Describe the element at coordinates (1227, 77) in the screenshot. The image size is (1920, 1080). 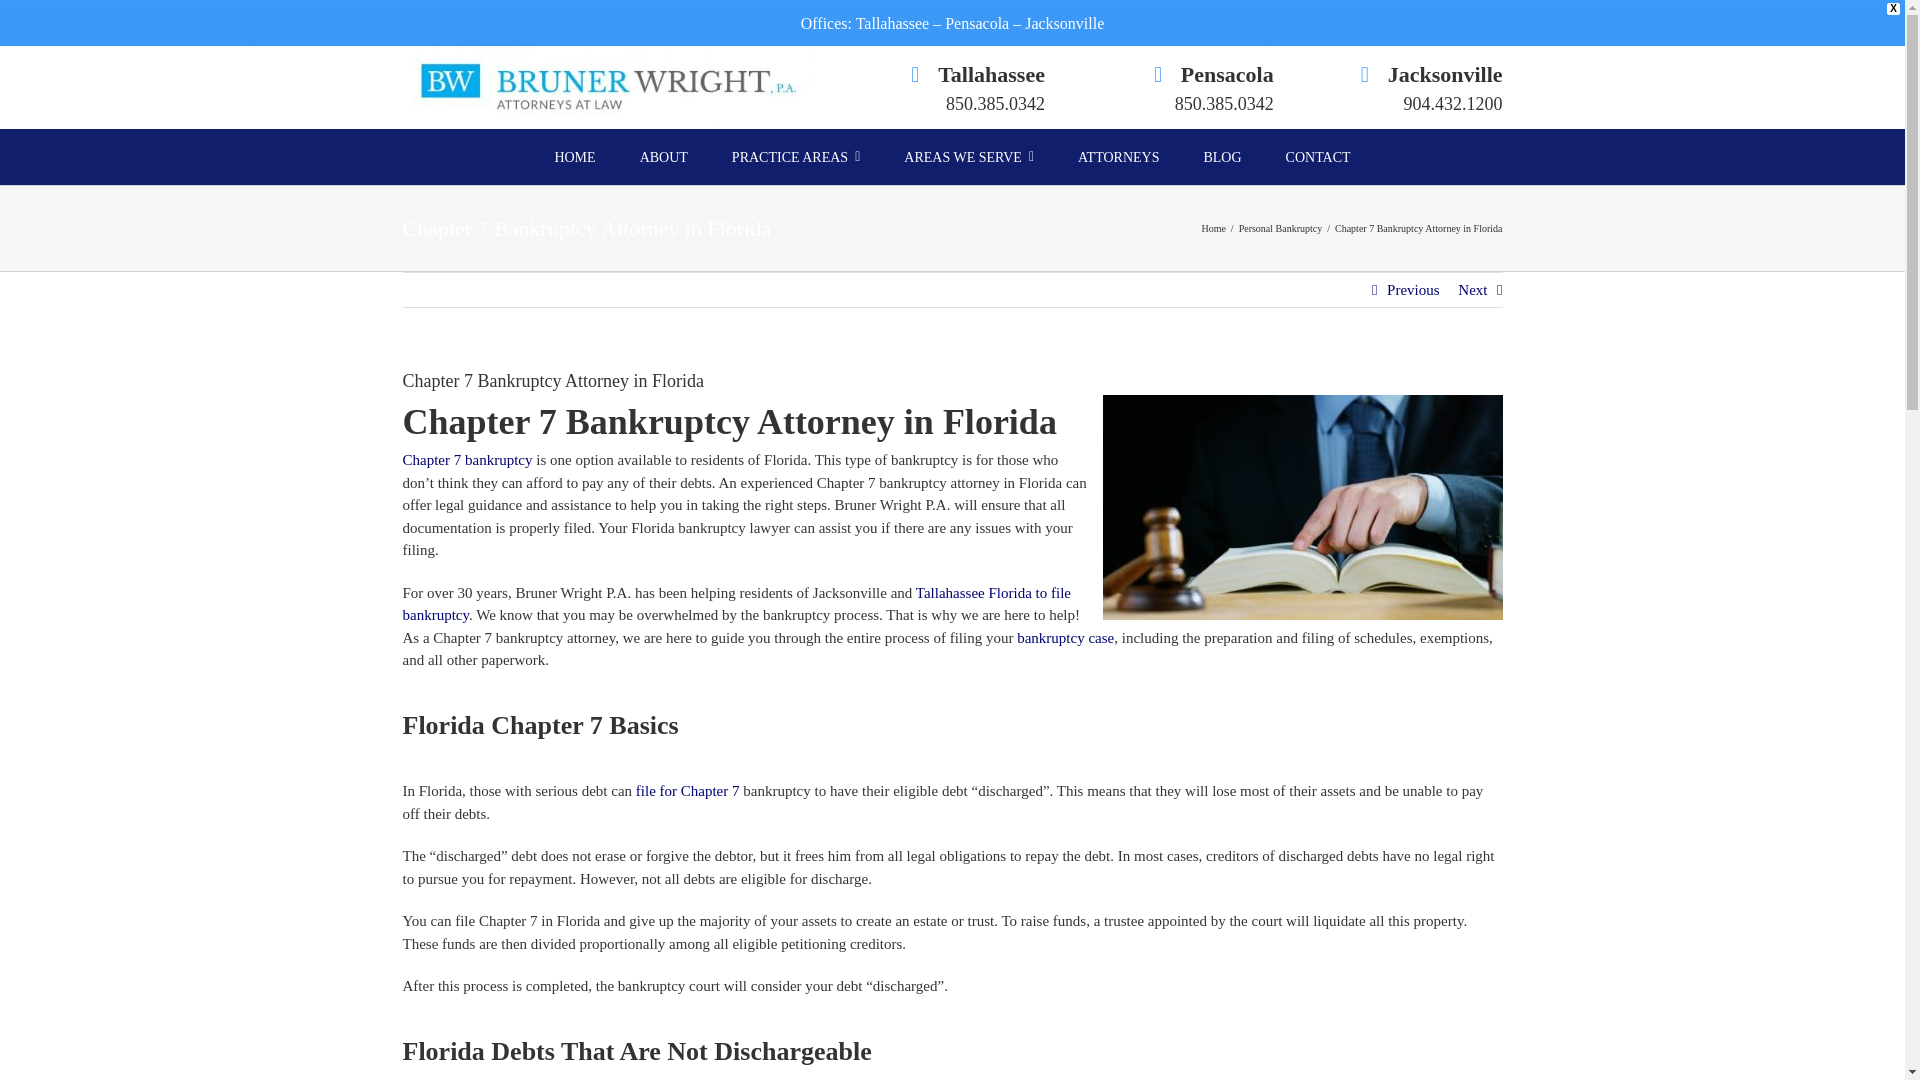
I see `Pensacola` at that location.